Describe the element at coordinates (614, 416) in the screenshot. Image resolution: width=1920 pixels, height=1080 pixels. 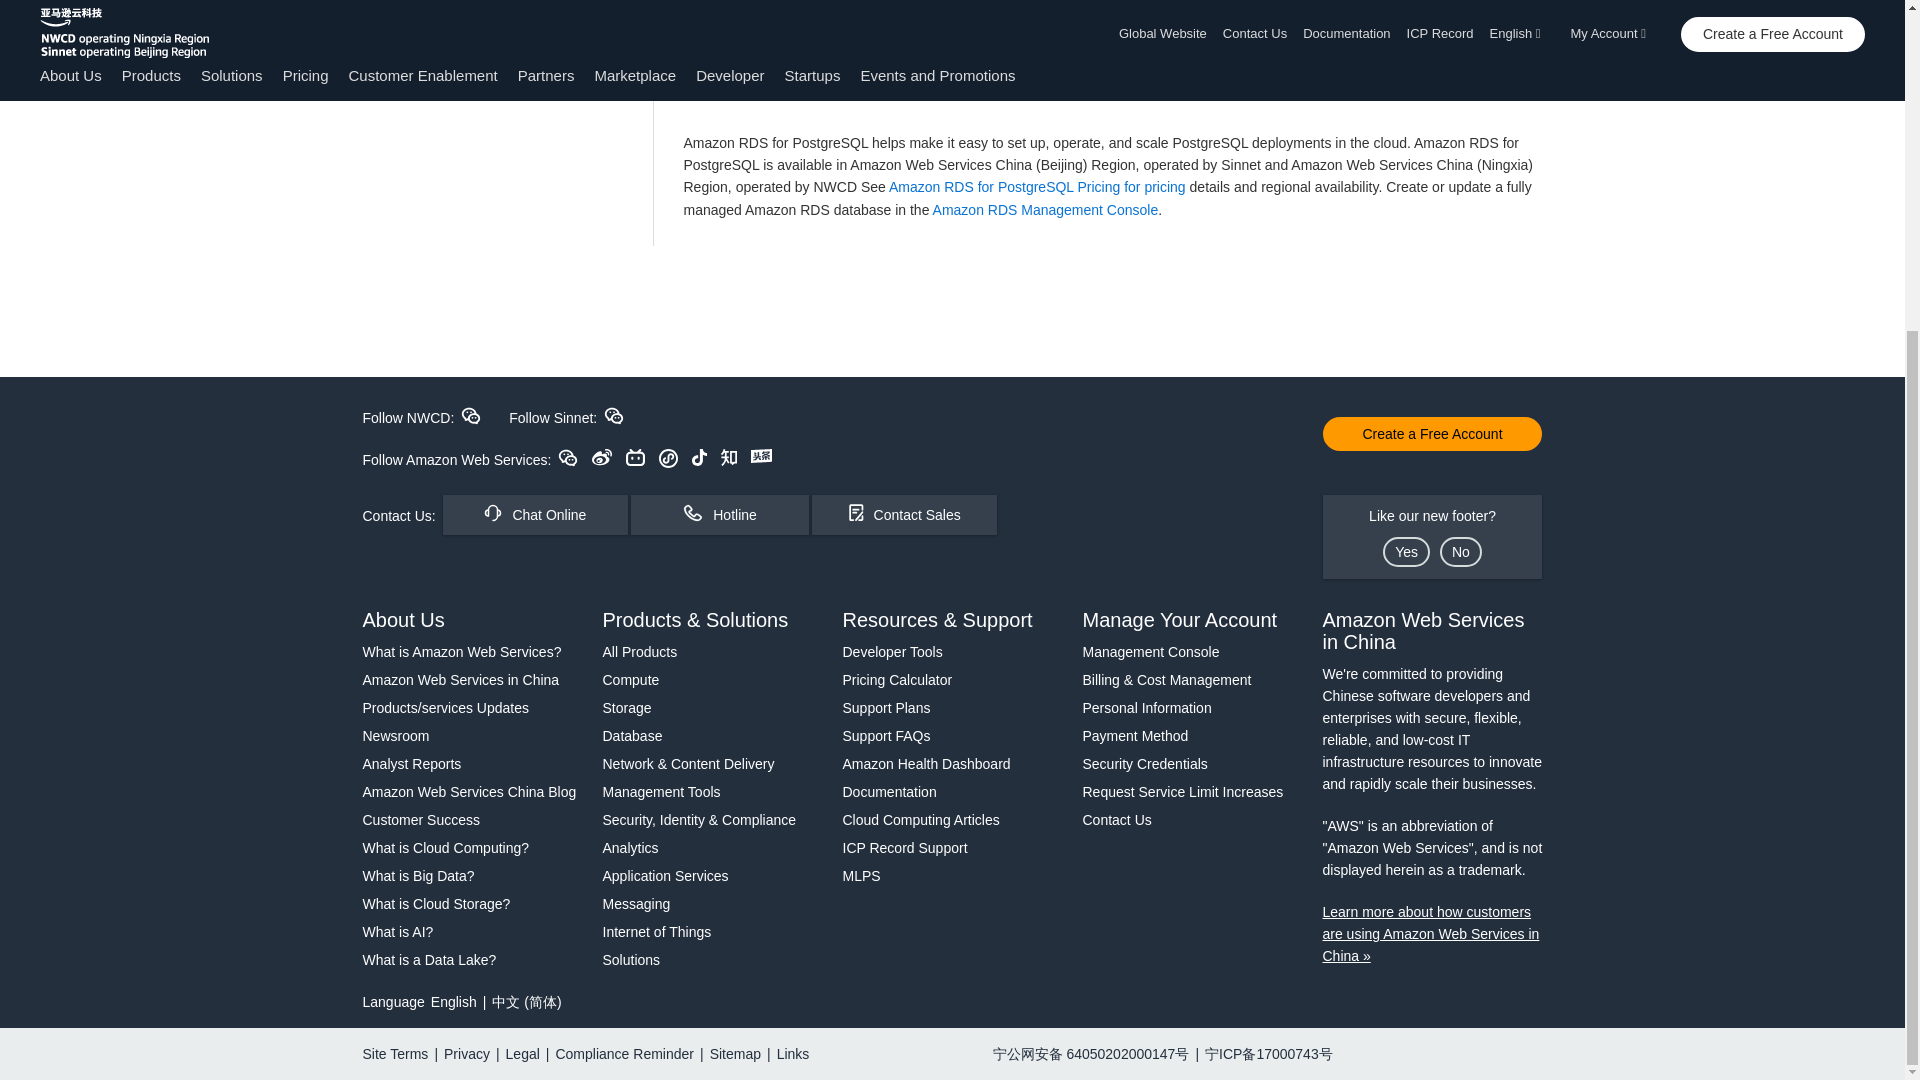
I see `Sinnet` at that location.